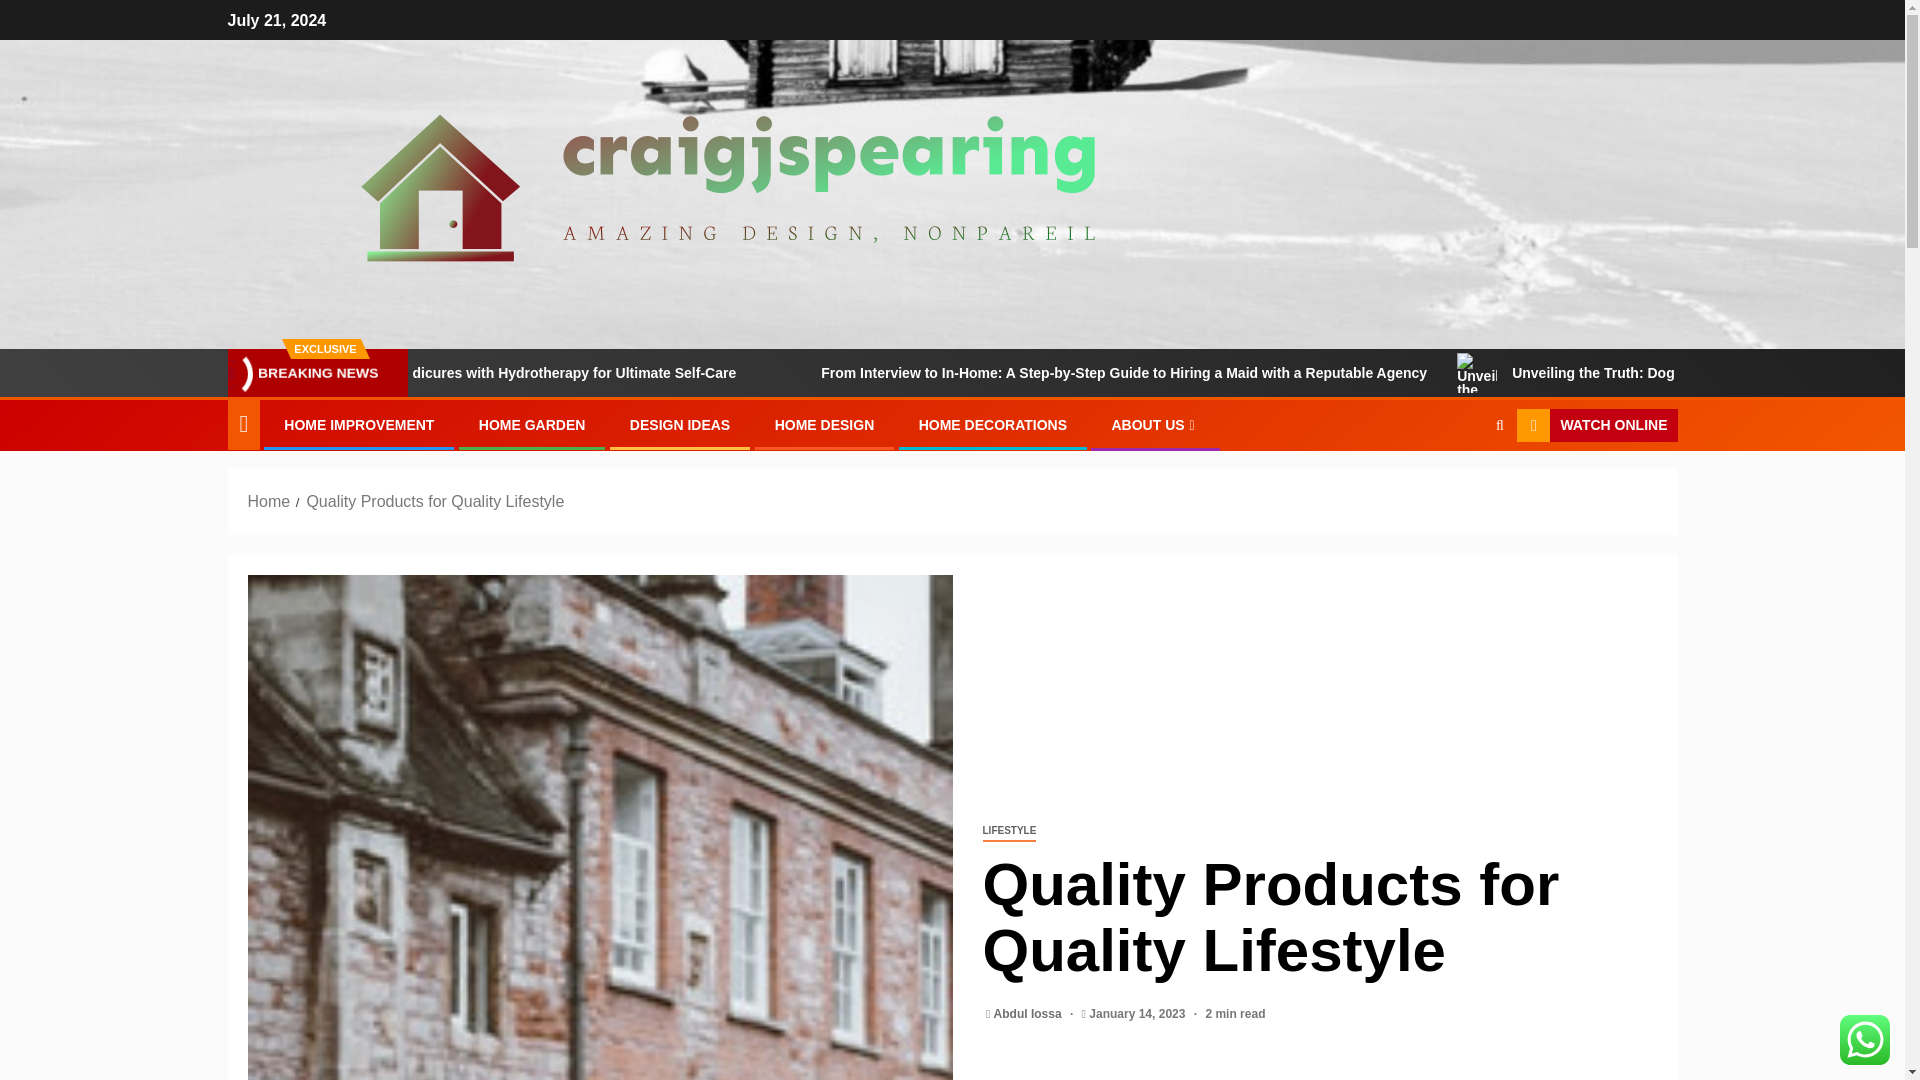  Describe the element at coordinates (434, 500) in the screenshot. I see `Quality Products for Quality Lifestyle` at that location.